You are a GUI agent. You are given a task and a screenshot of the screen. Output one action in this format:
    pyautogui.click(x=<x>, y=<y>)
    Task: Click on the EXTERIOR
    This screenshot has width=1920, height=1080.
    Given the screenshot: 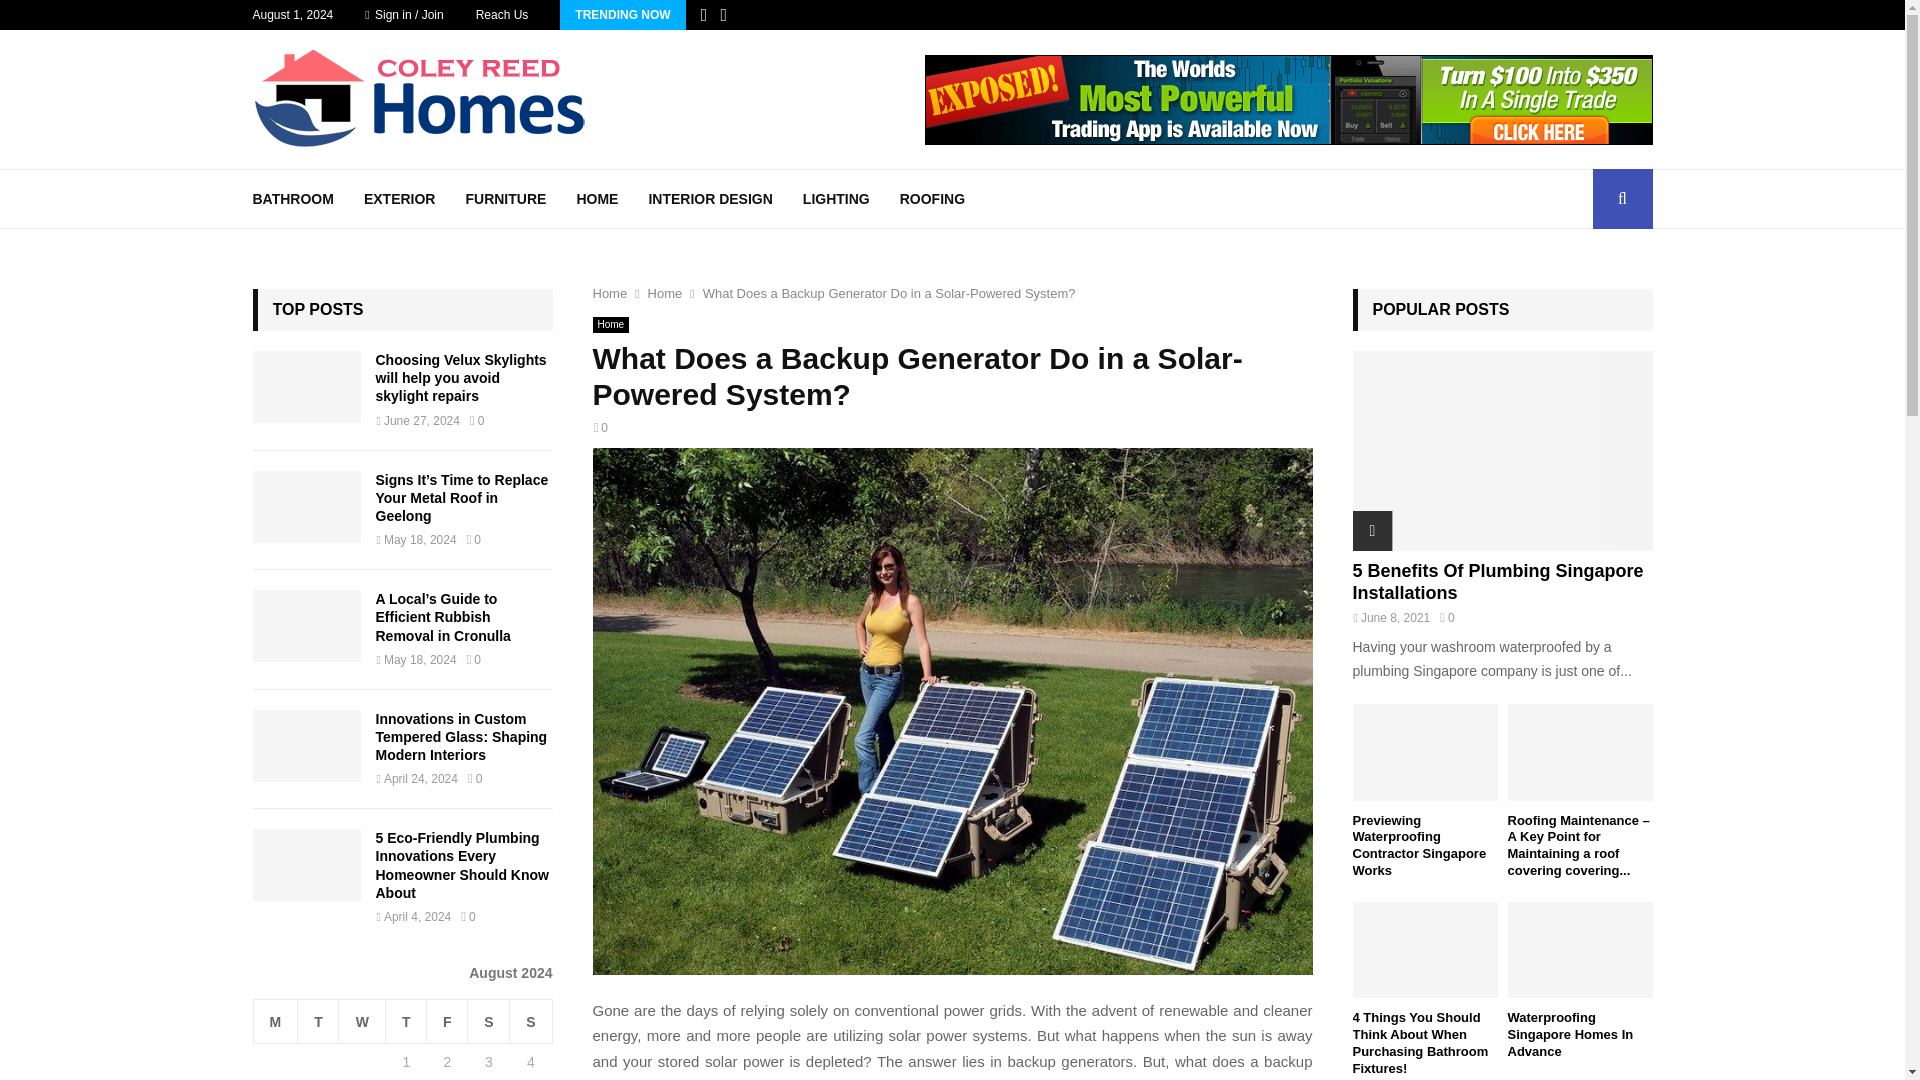 What is the action you would take?
    pyautogui.click(x=400, y=198)
    